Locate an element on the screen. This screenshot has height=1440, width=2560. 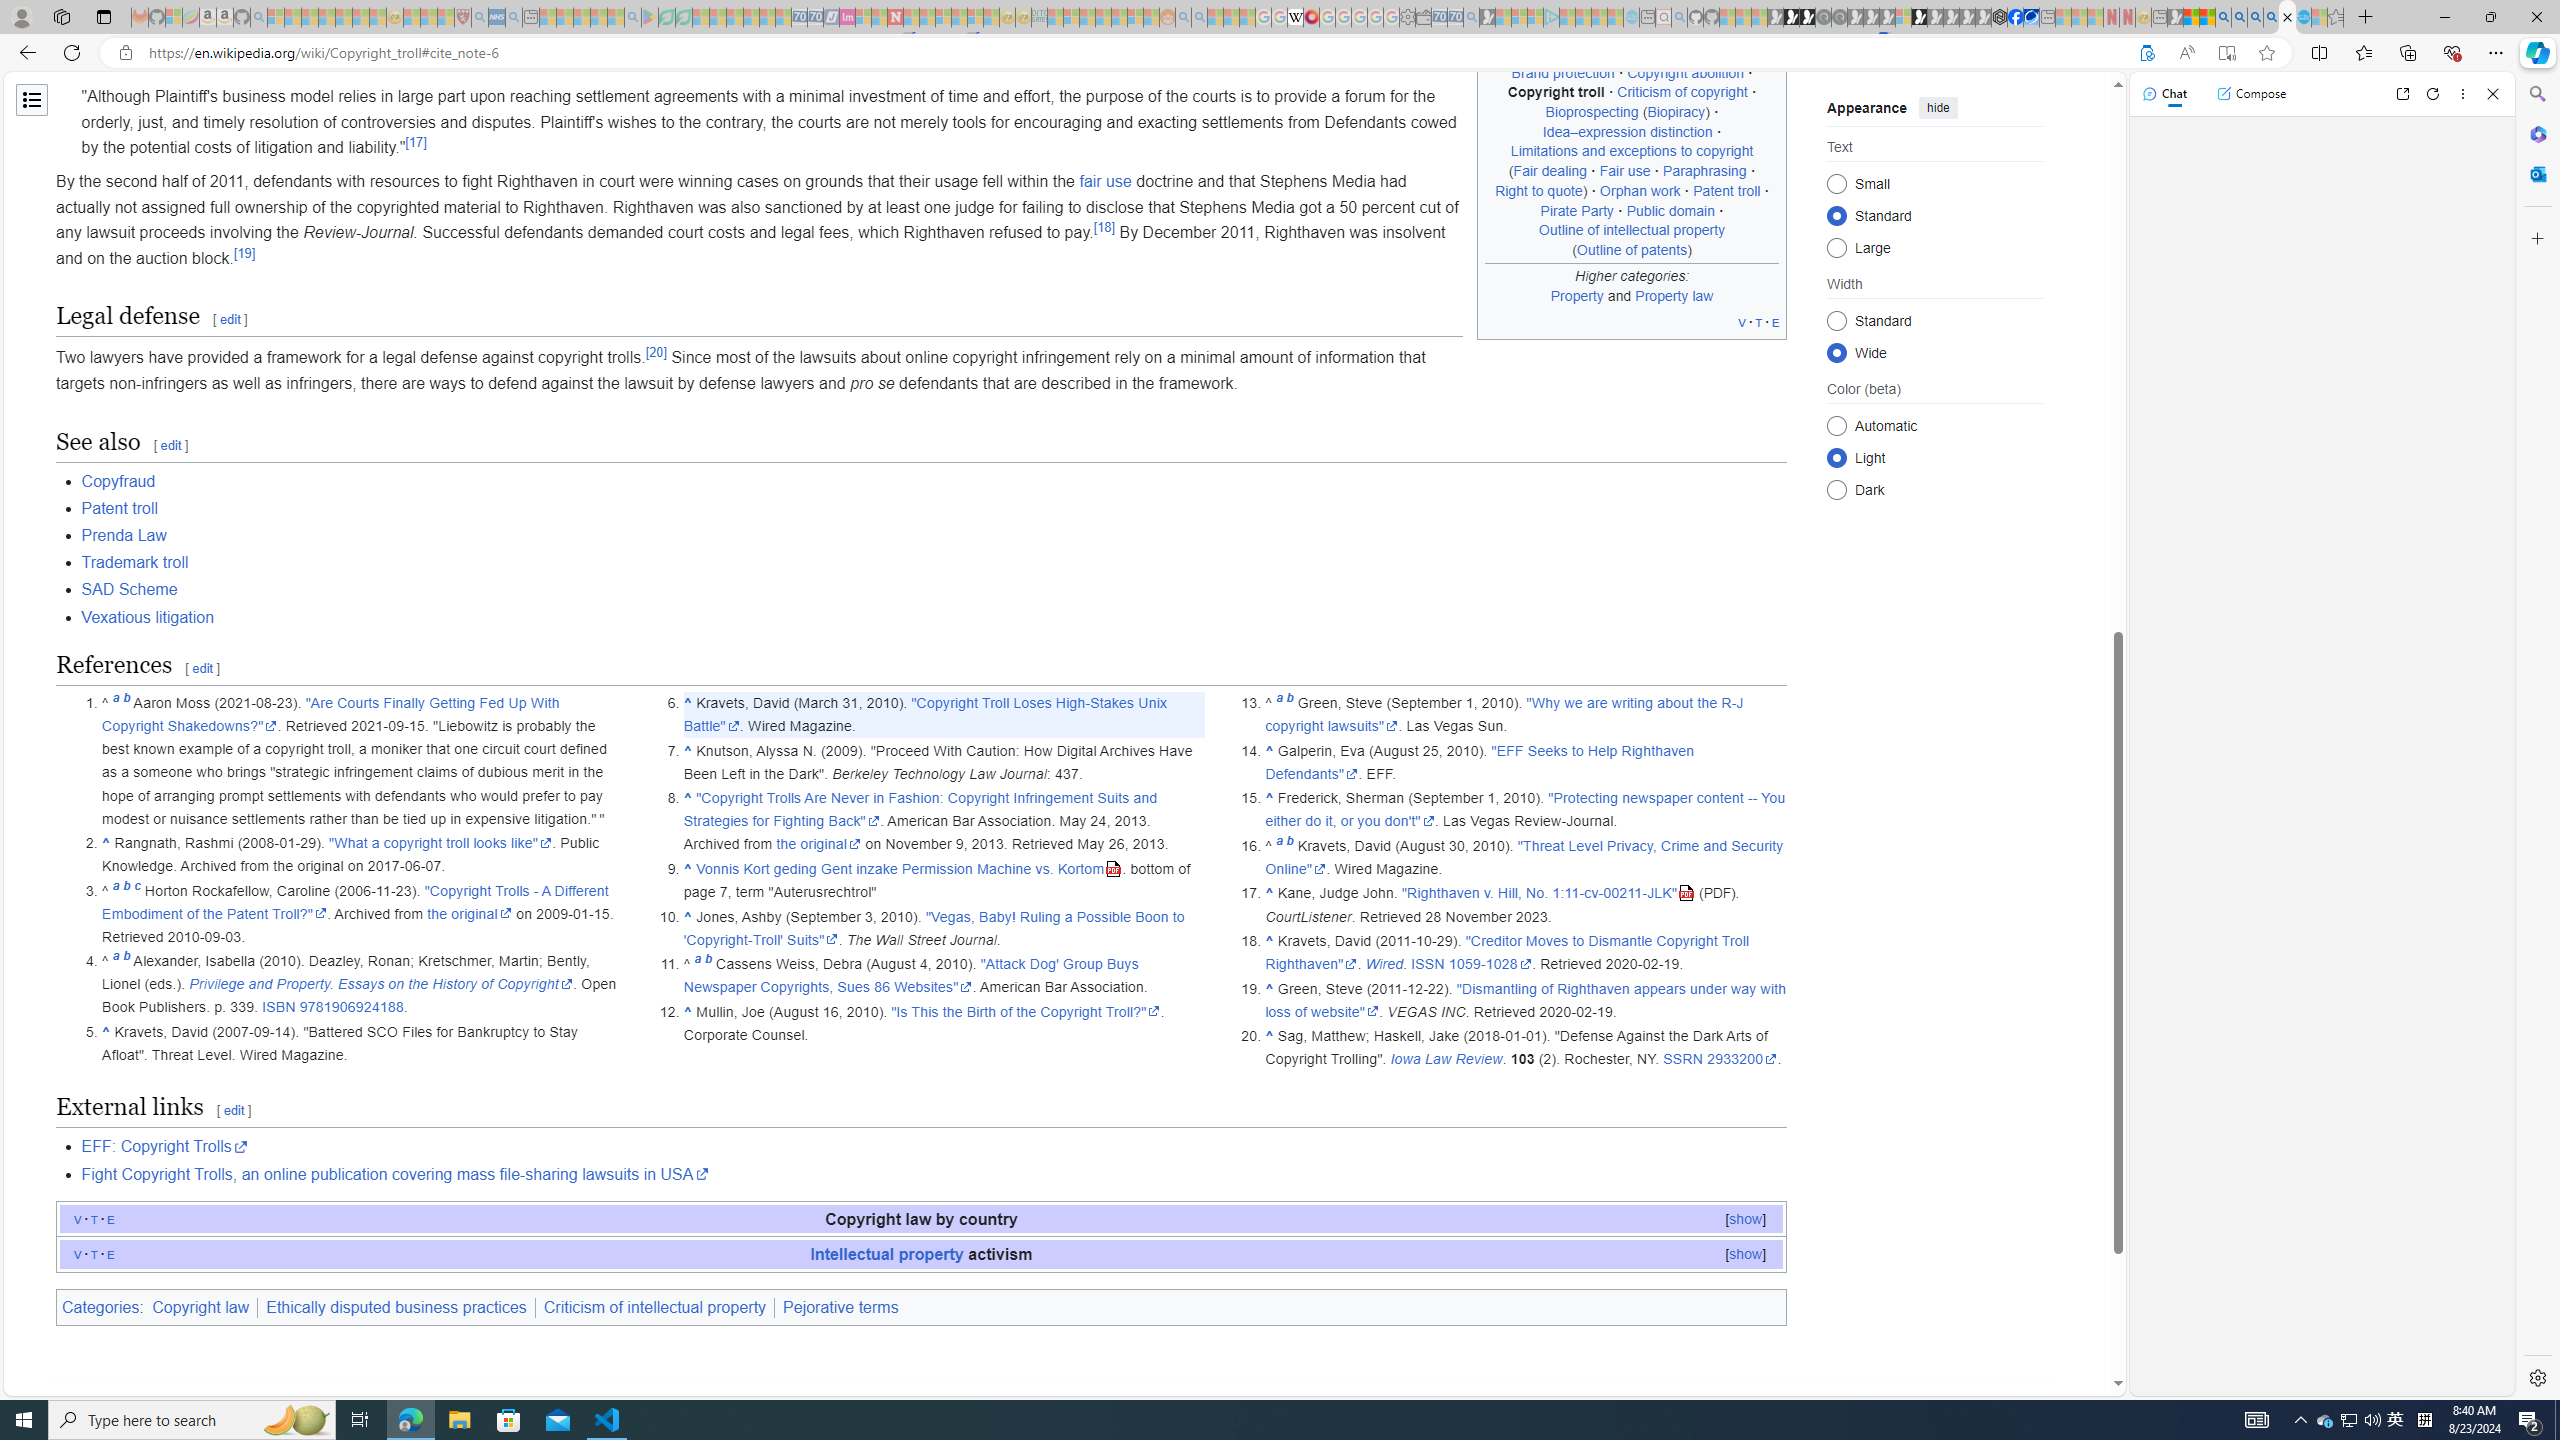
Fair use is located at coordinates (1626, 171).